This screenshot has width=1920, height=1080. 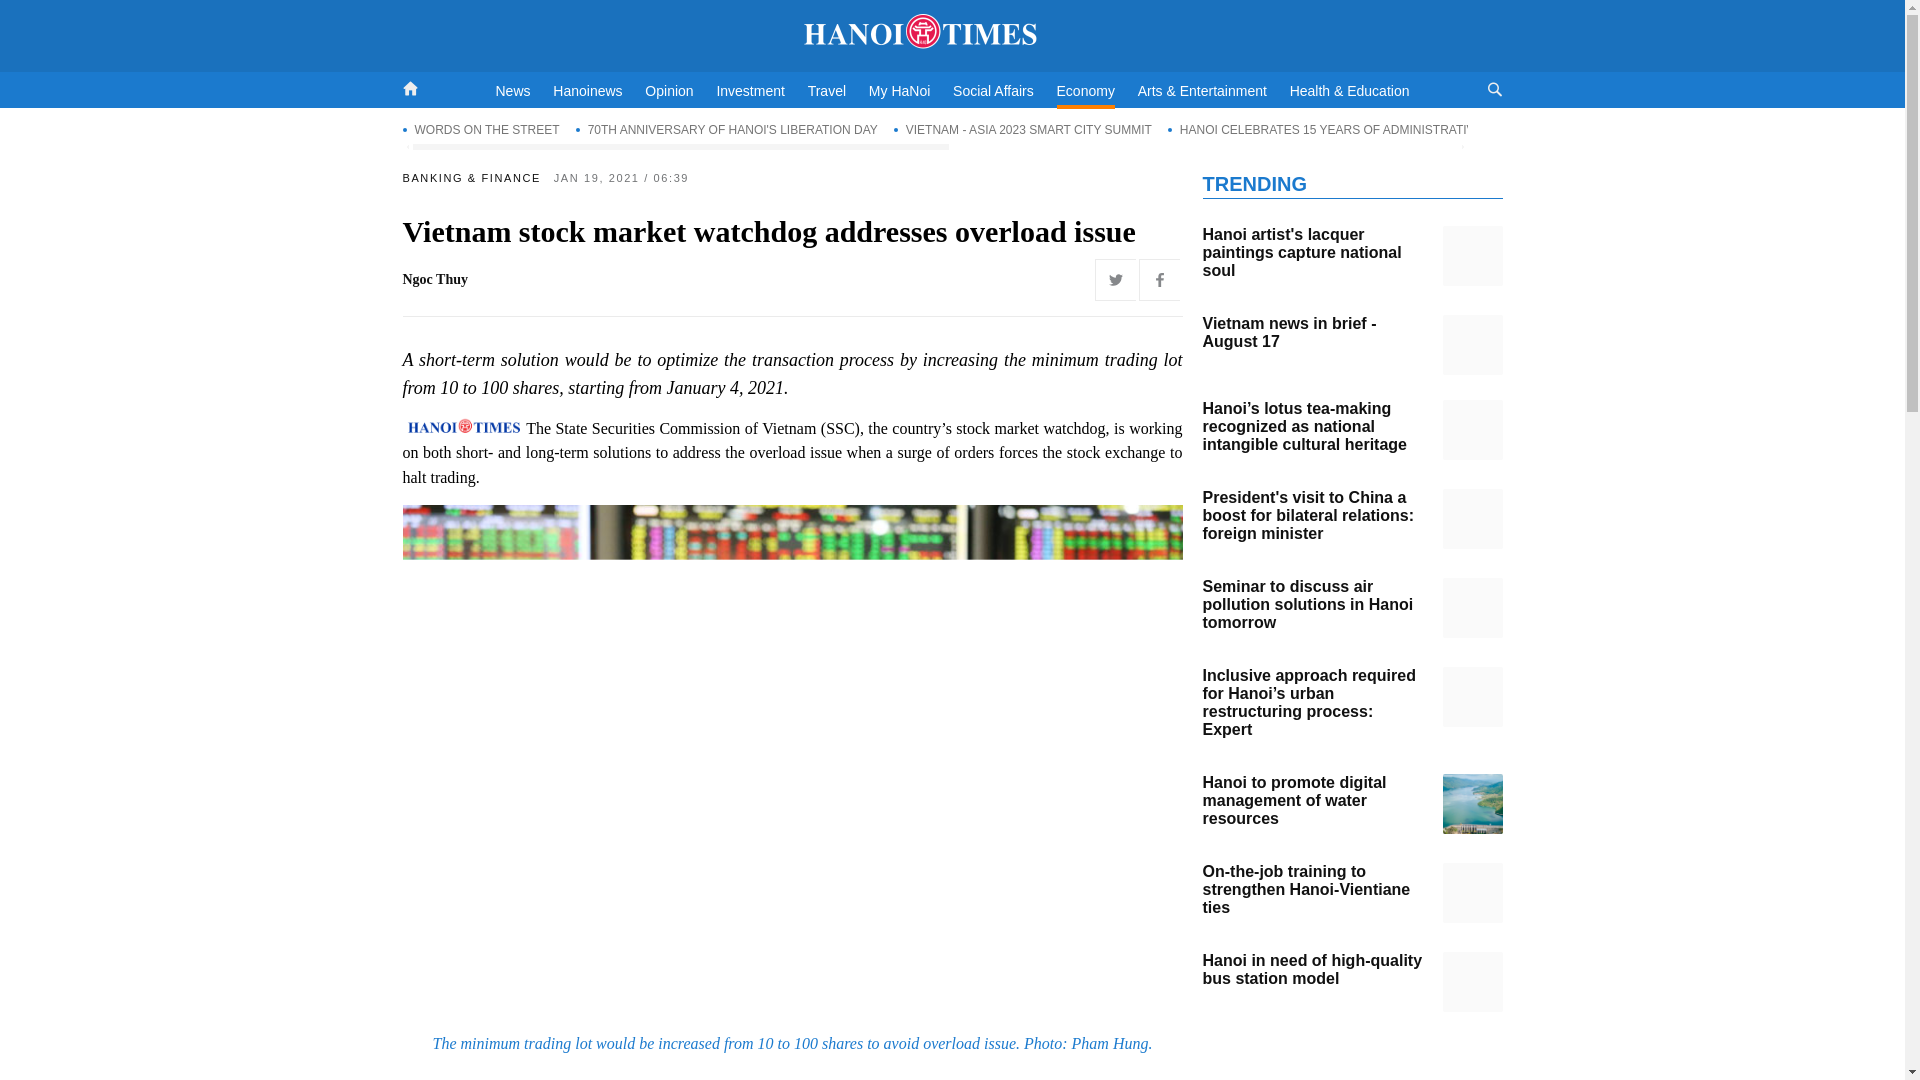 What do you see at coordinates (1471, 608) in the screenshot?
I see `Seminar to discuss air pollution solutions in Hanoi tomorrow` at bounding box center [1471, 608].